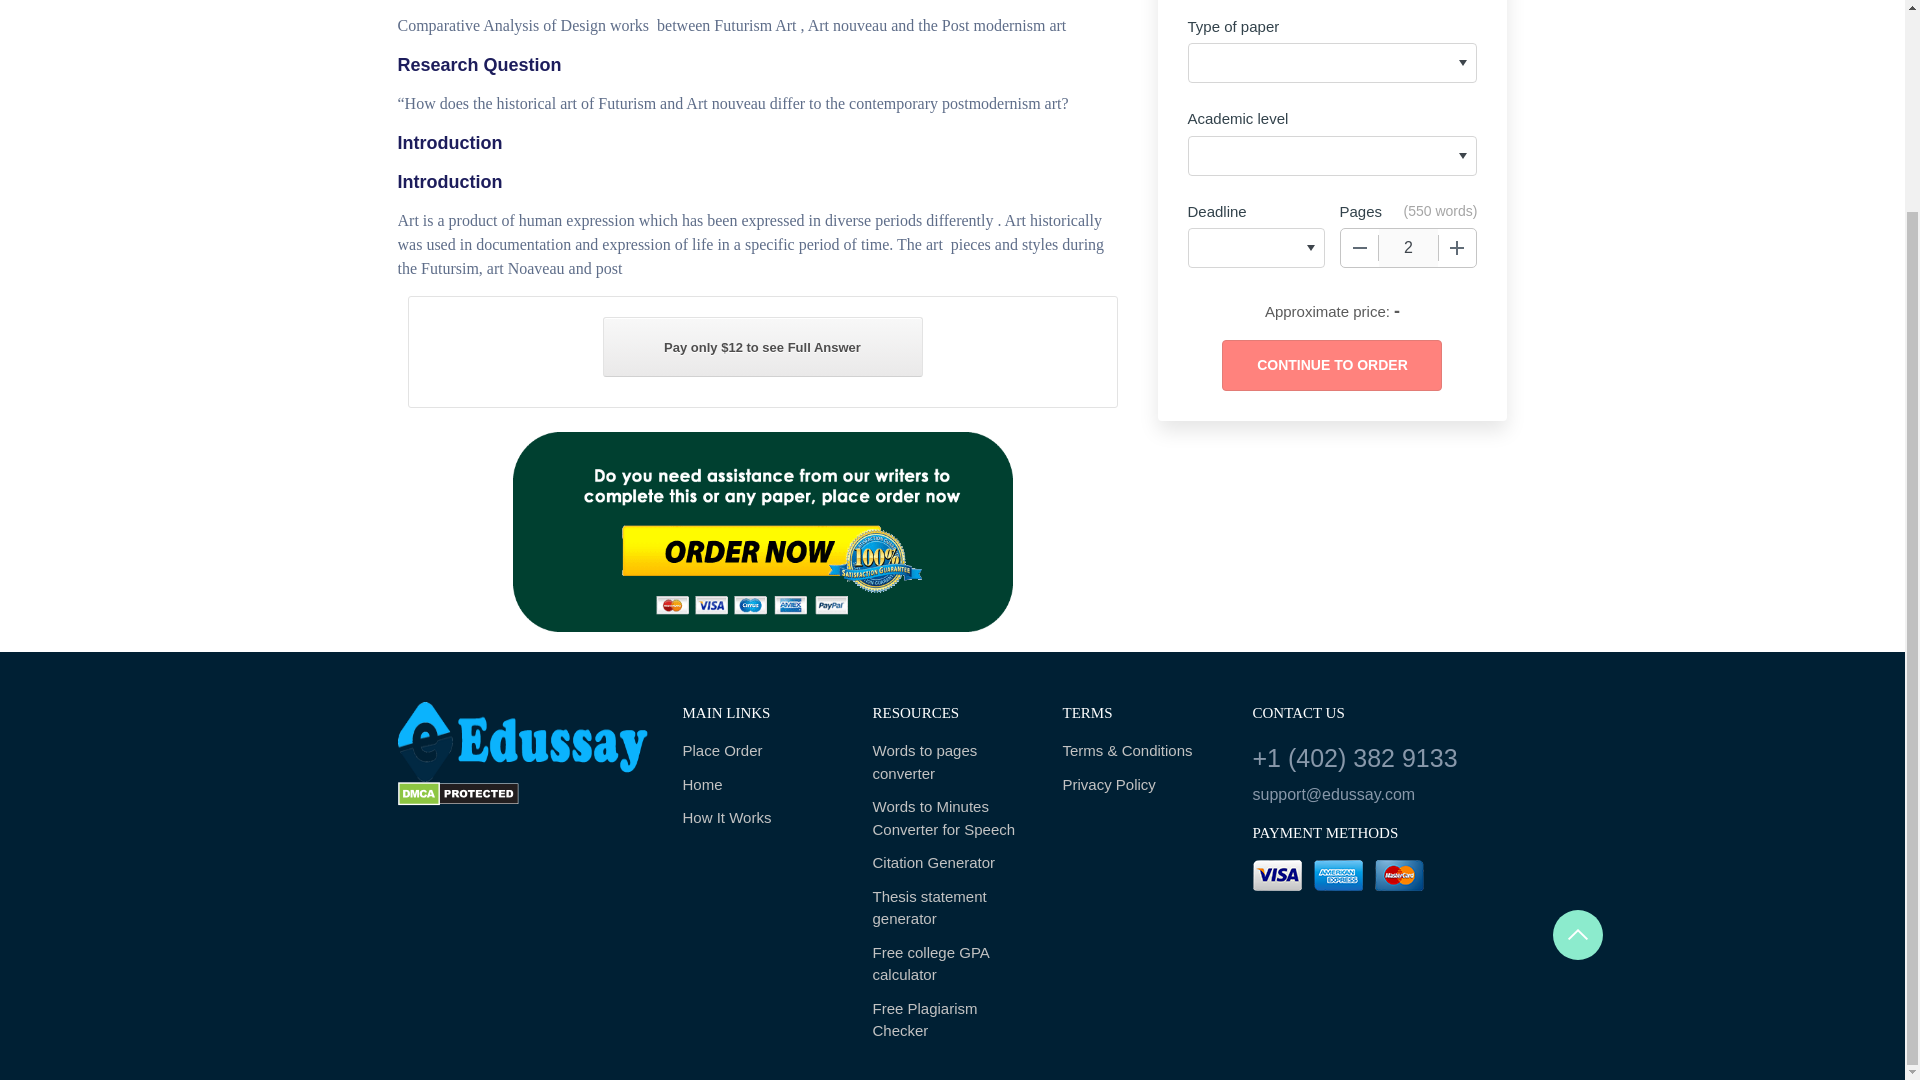  Describe the element at coordinates (1359, 247) in the screenshot. I see `Decrease` at that location.